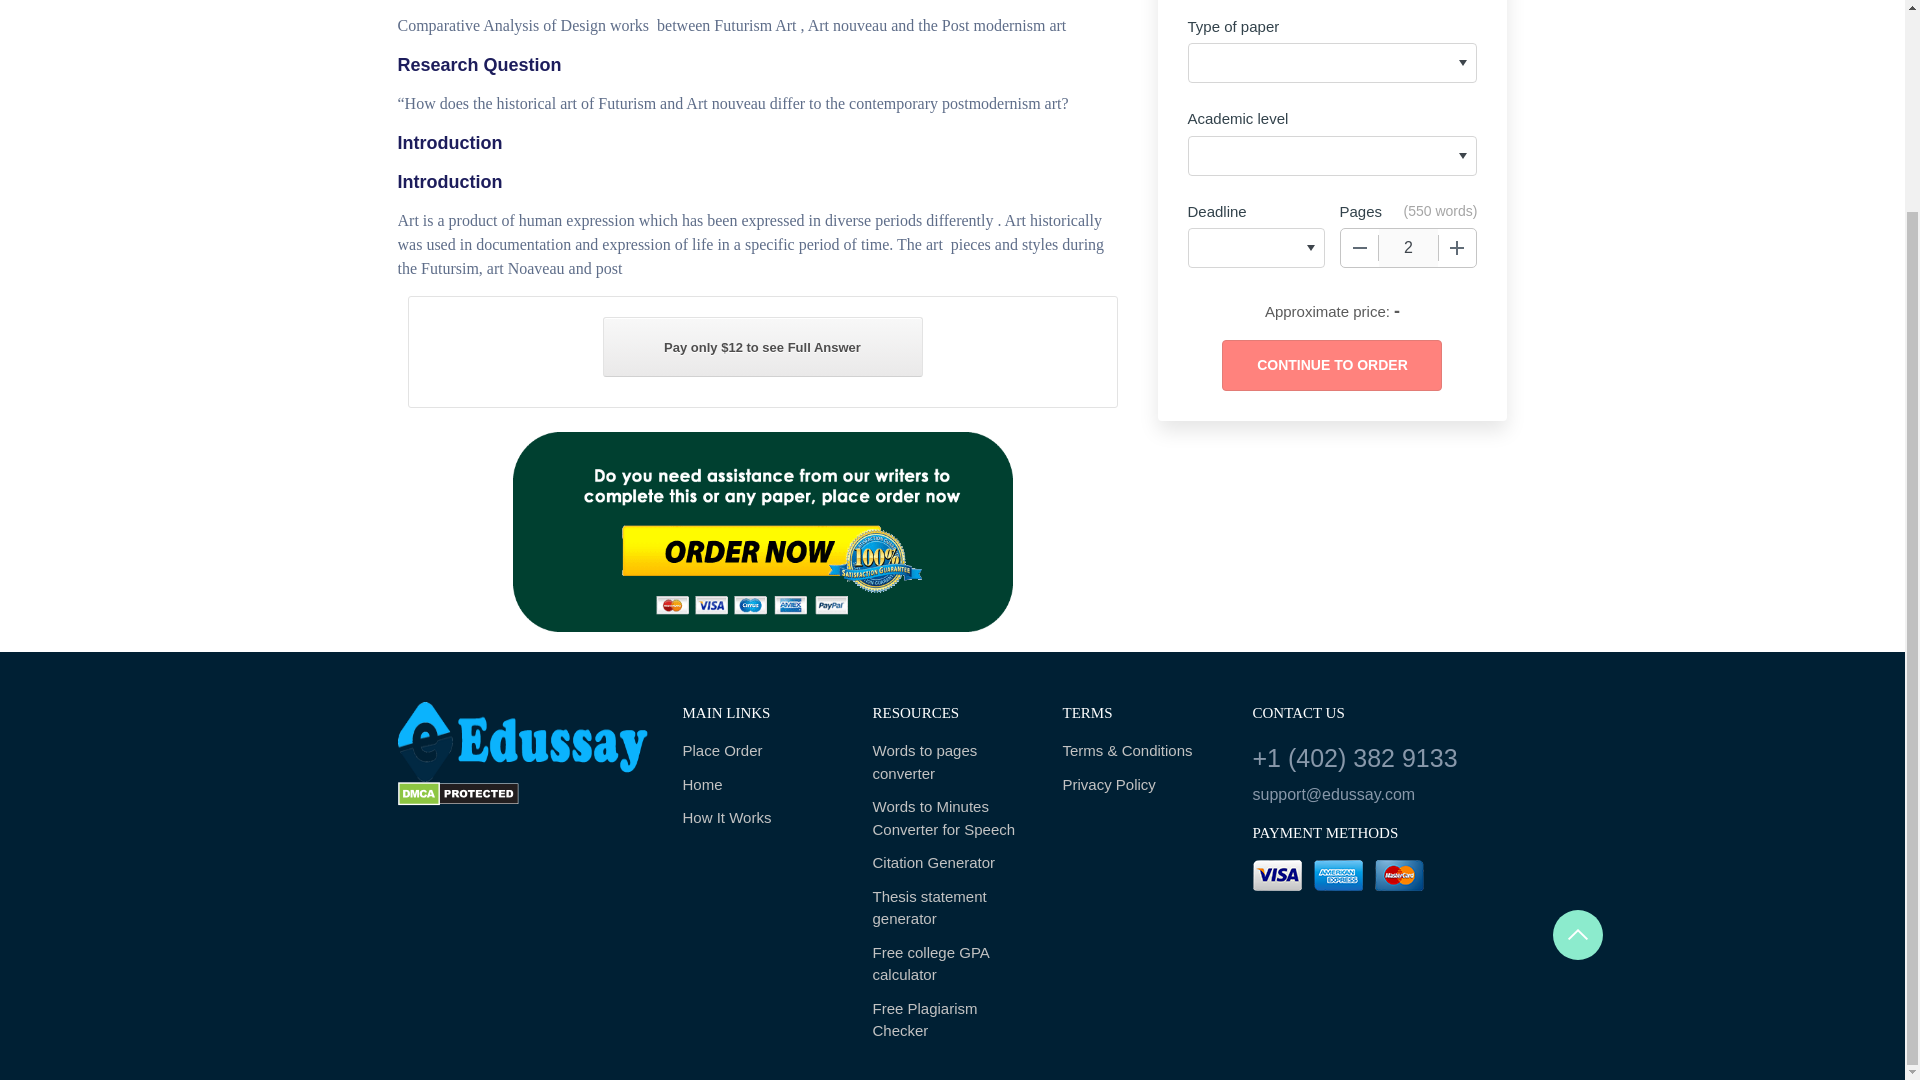  Describe the element at coordinates (1359, 247) in the screenshot. I see `Decrease` at that location.